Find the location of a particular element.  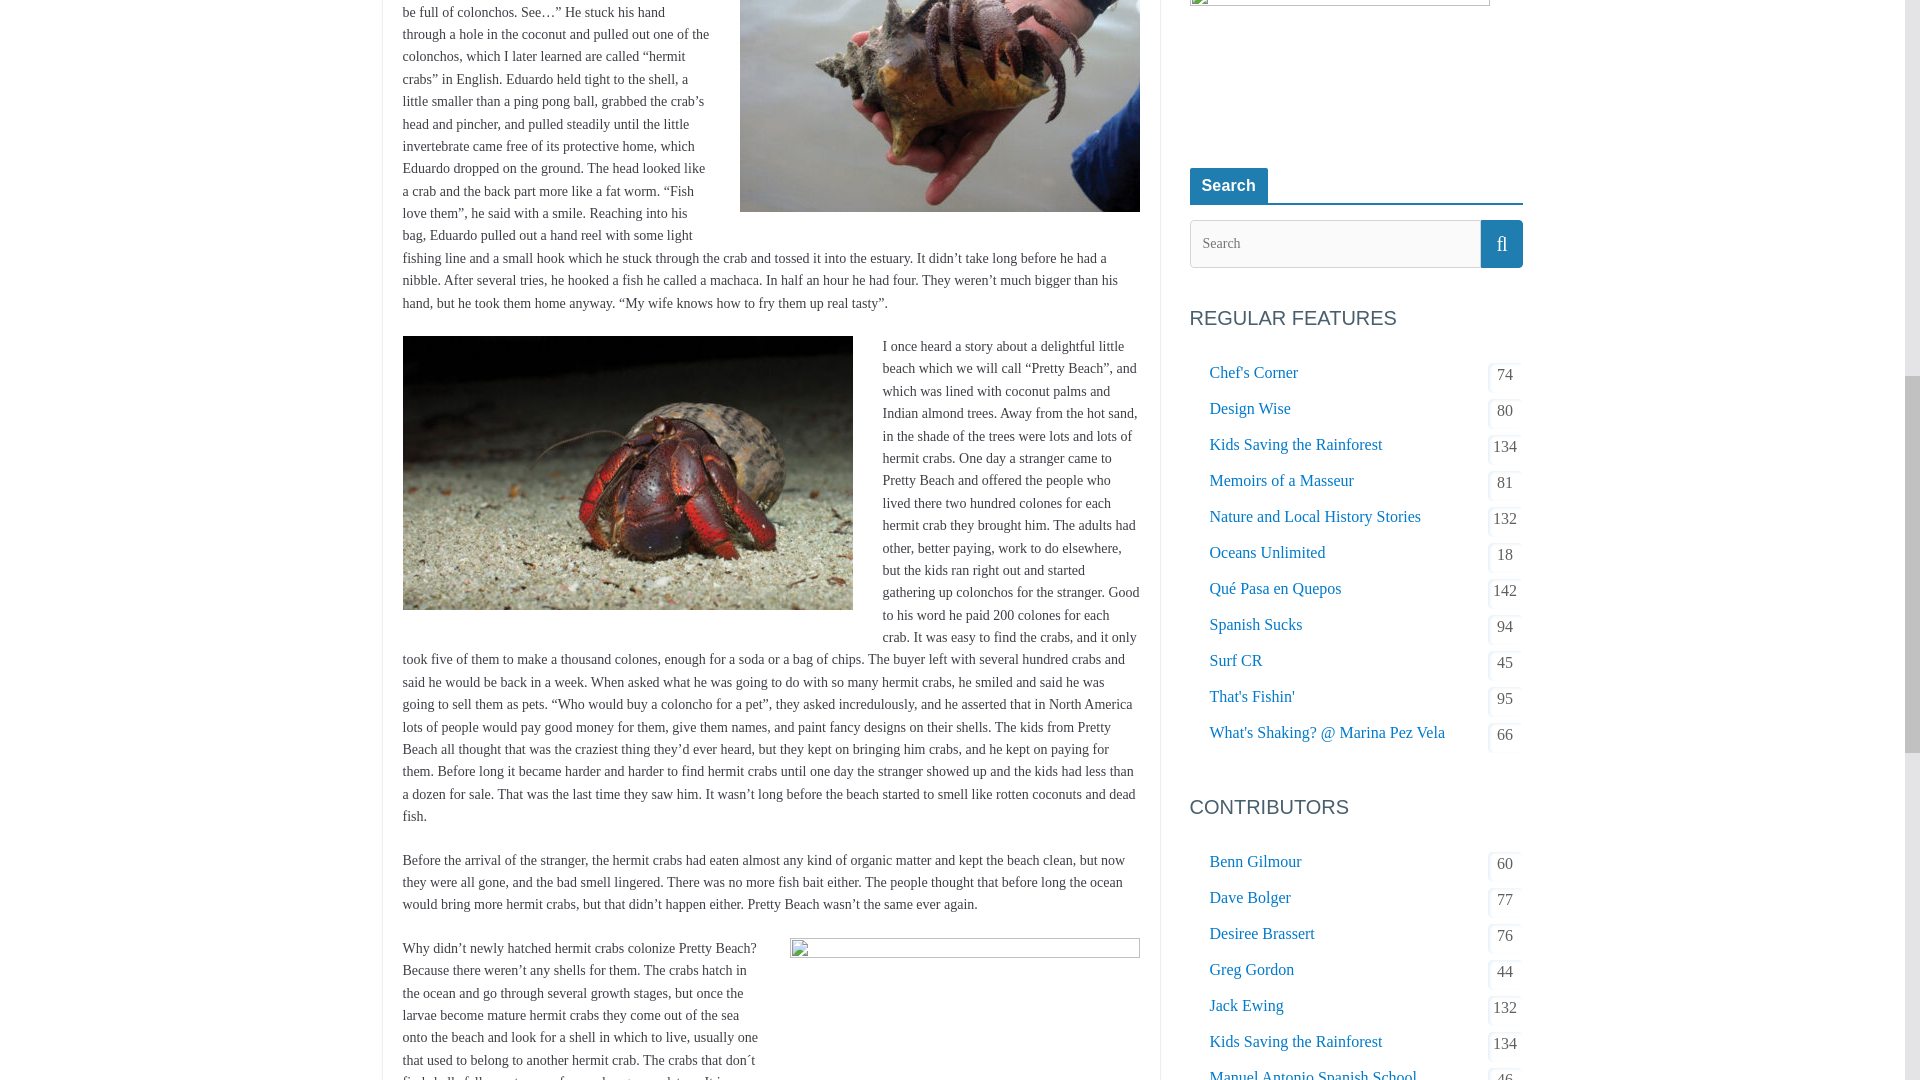

Kids Saving the Rainforest is located at coordinates (1296, 444).